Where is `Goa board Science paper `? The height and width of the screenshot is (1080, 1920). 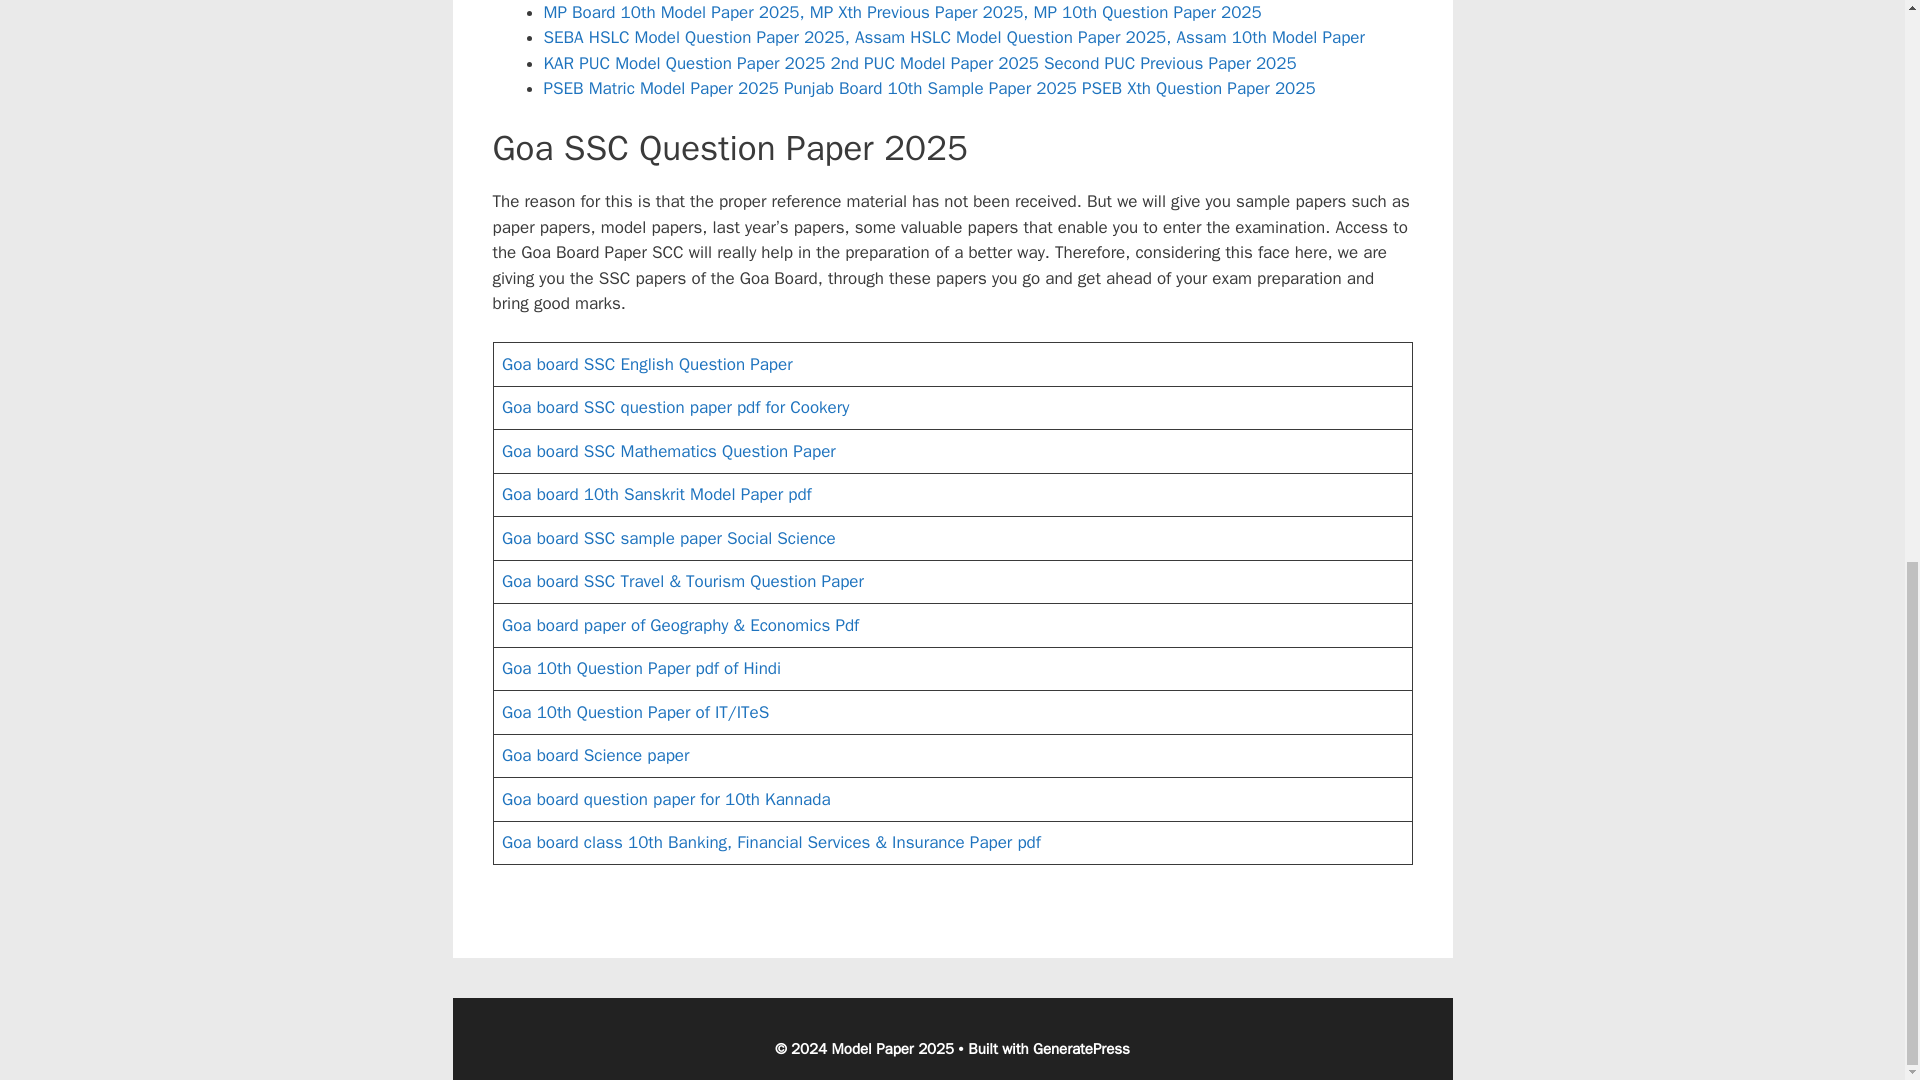
Goa board Science paper  is located at coordinates (597, 755).